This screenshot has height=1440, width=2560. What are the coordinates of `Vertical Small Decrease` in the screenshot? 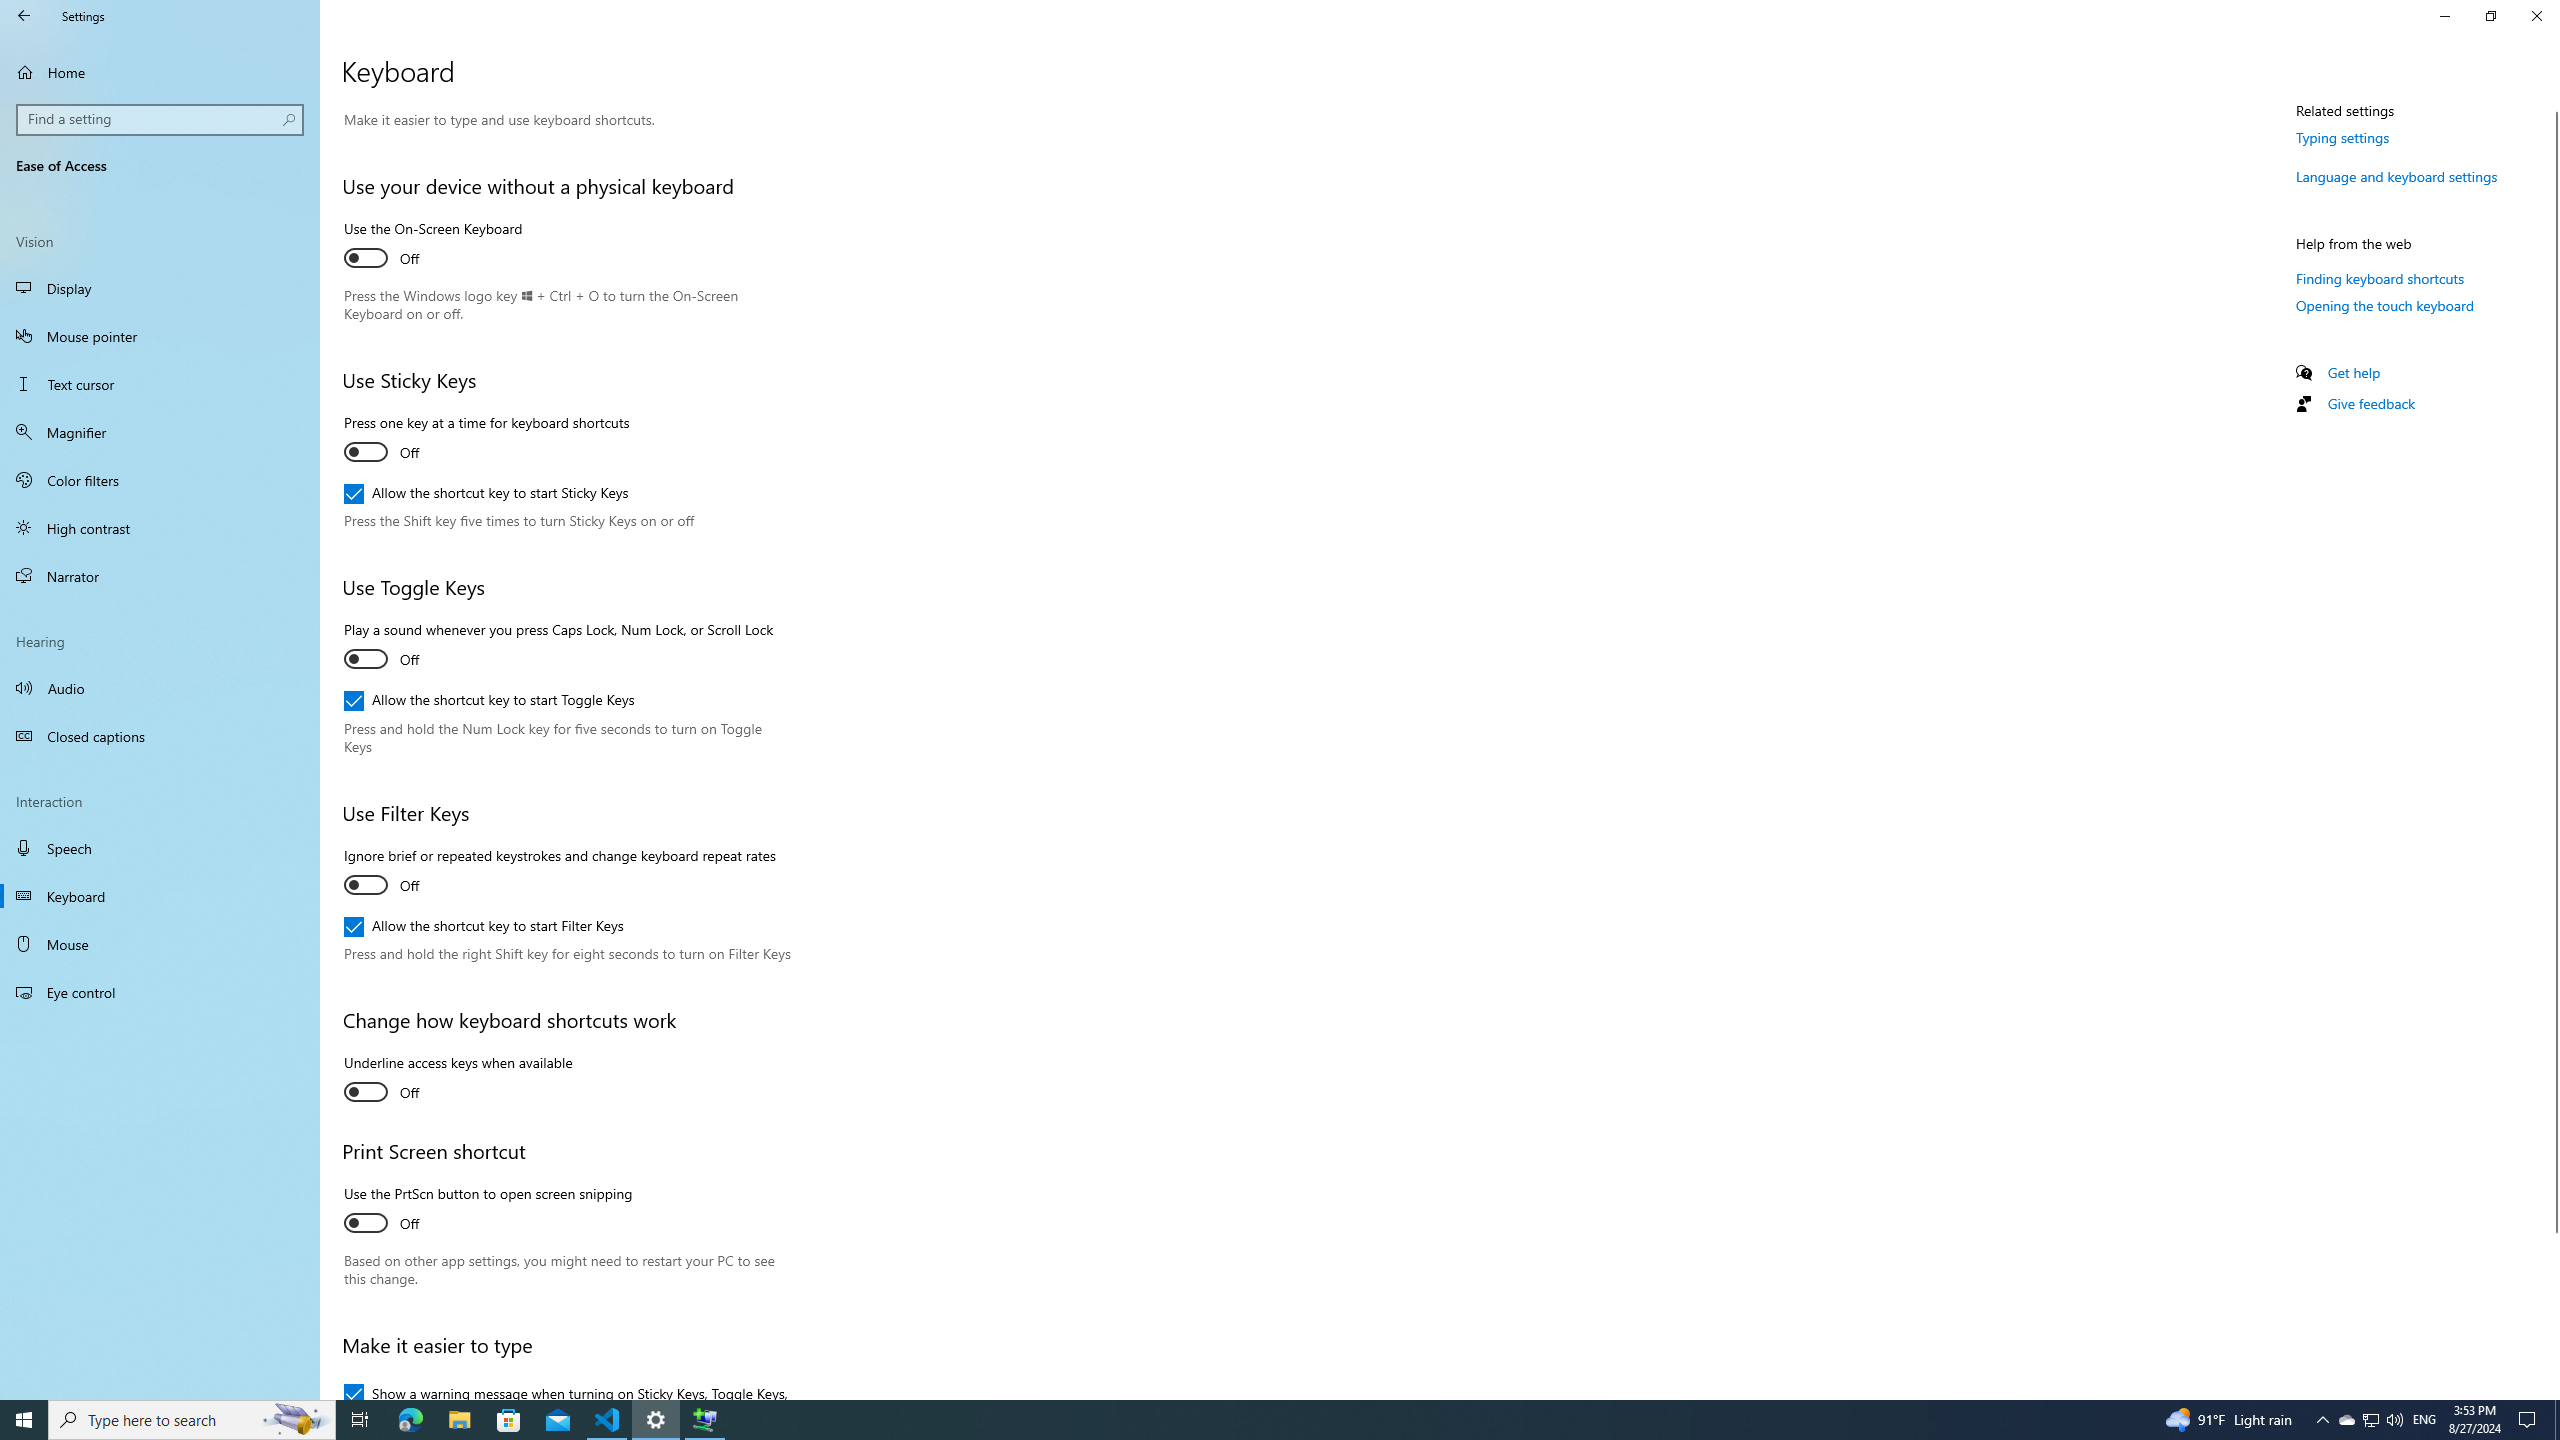 It's located at (2552, 104).